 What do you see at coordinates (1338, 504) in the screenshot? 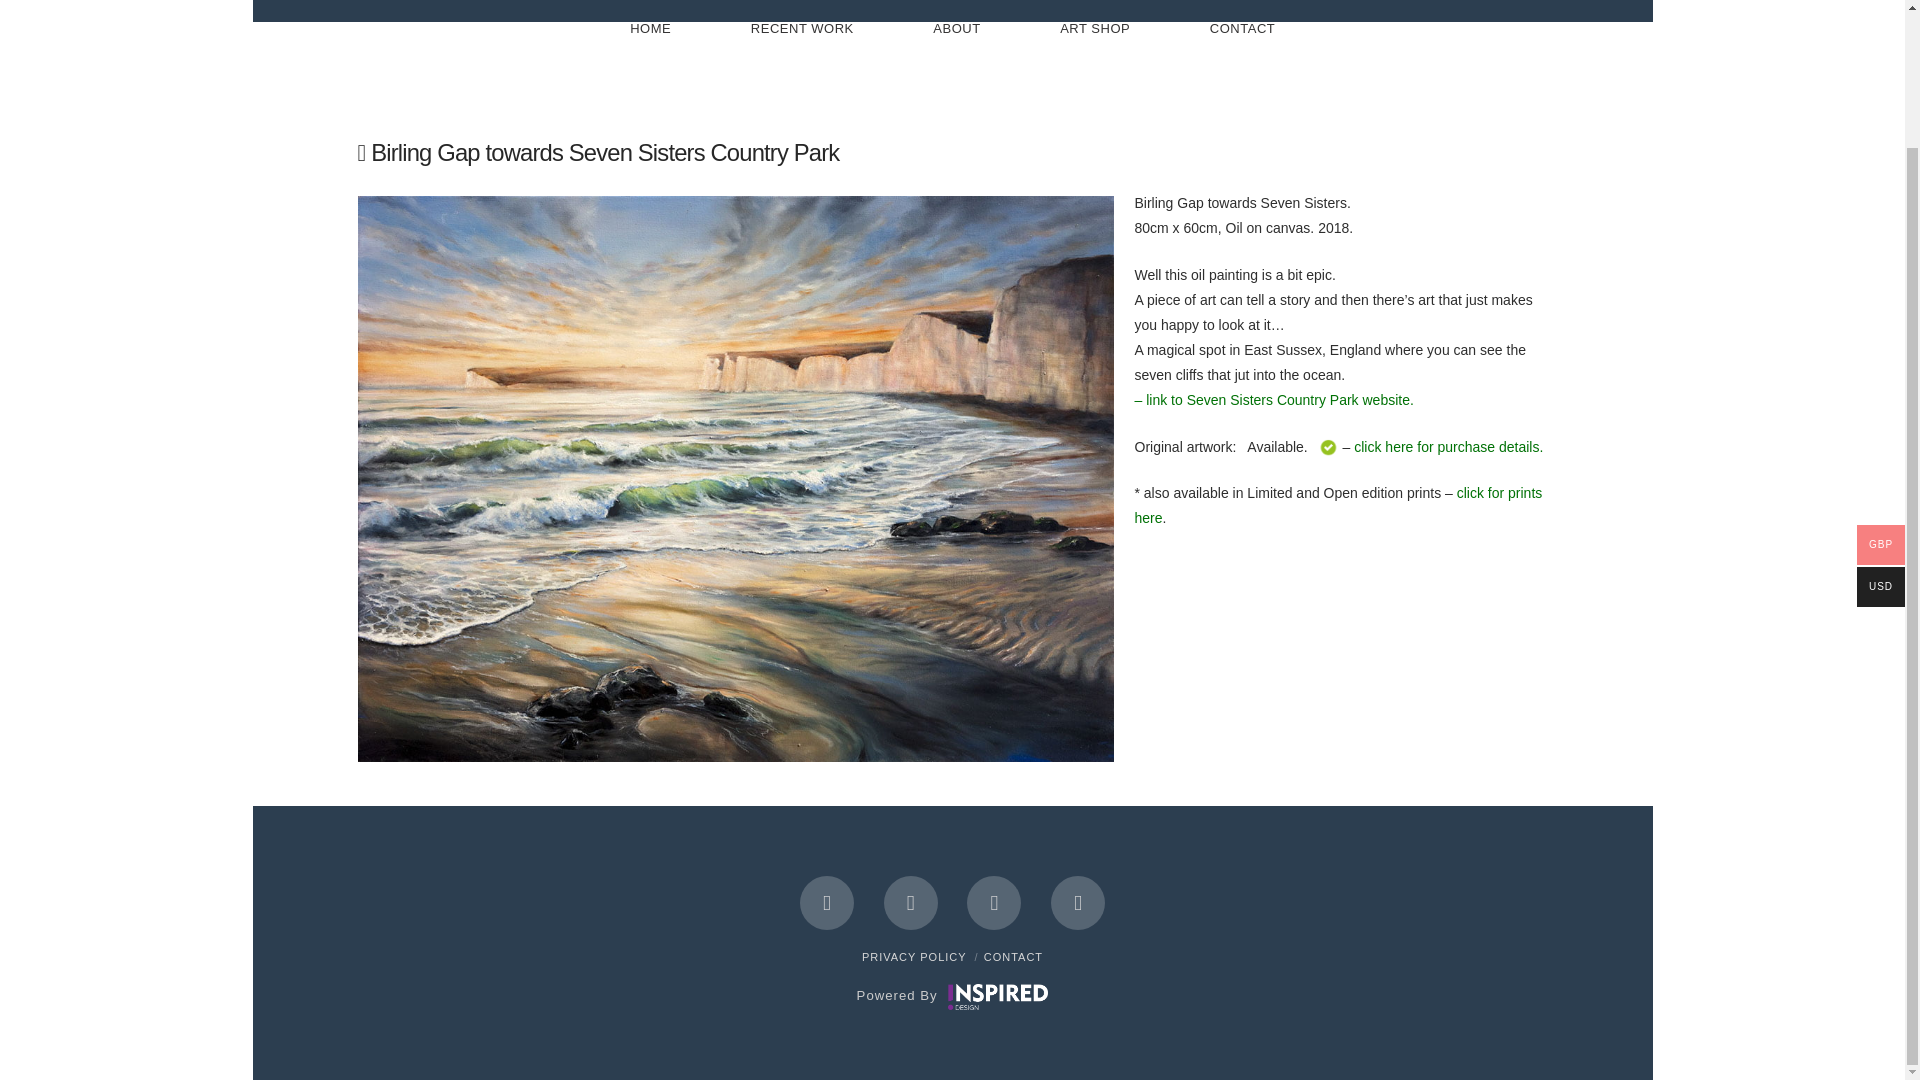
I see `click for prints here` at bounding box center [1338, 504].